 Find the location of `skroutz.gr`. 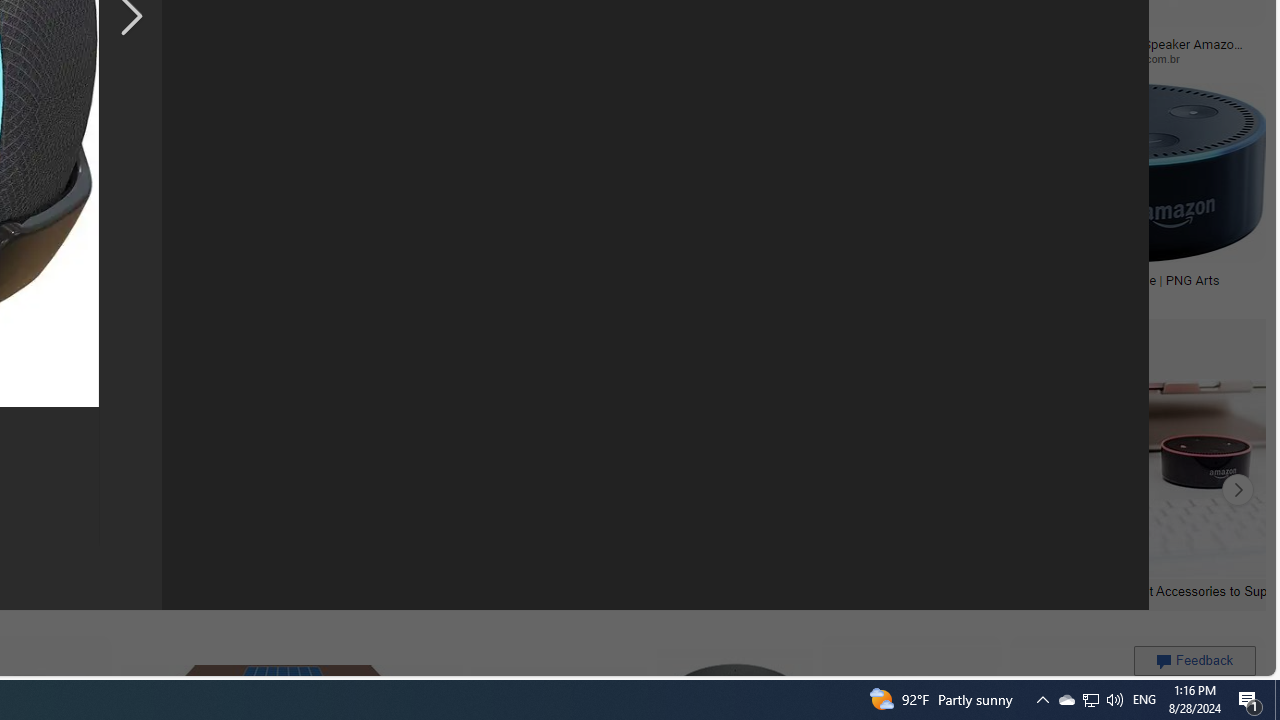

skroutz.gr is located at coordinates (253, 294).